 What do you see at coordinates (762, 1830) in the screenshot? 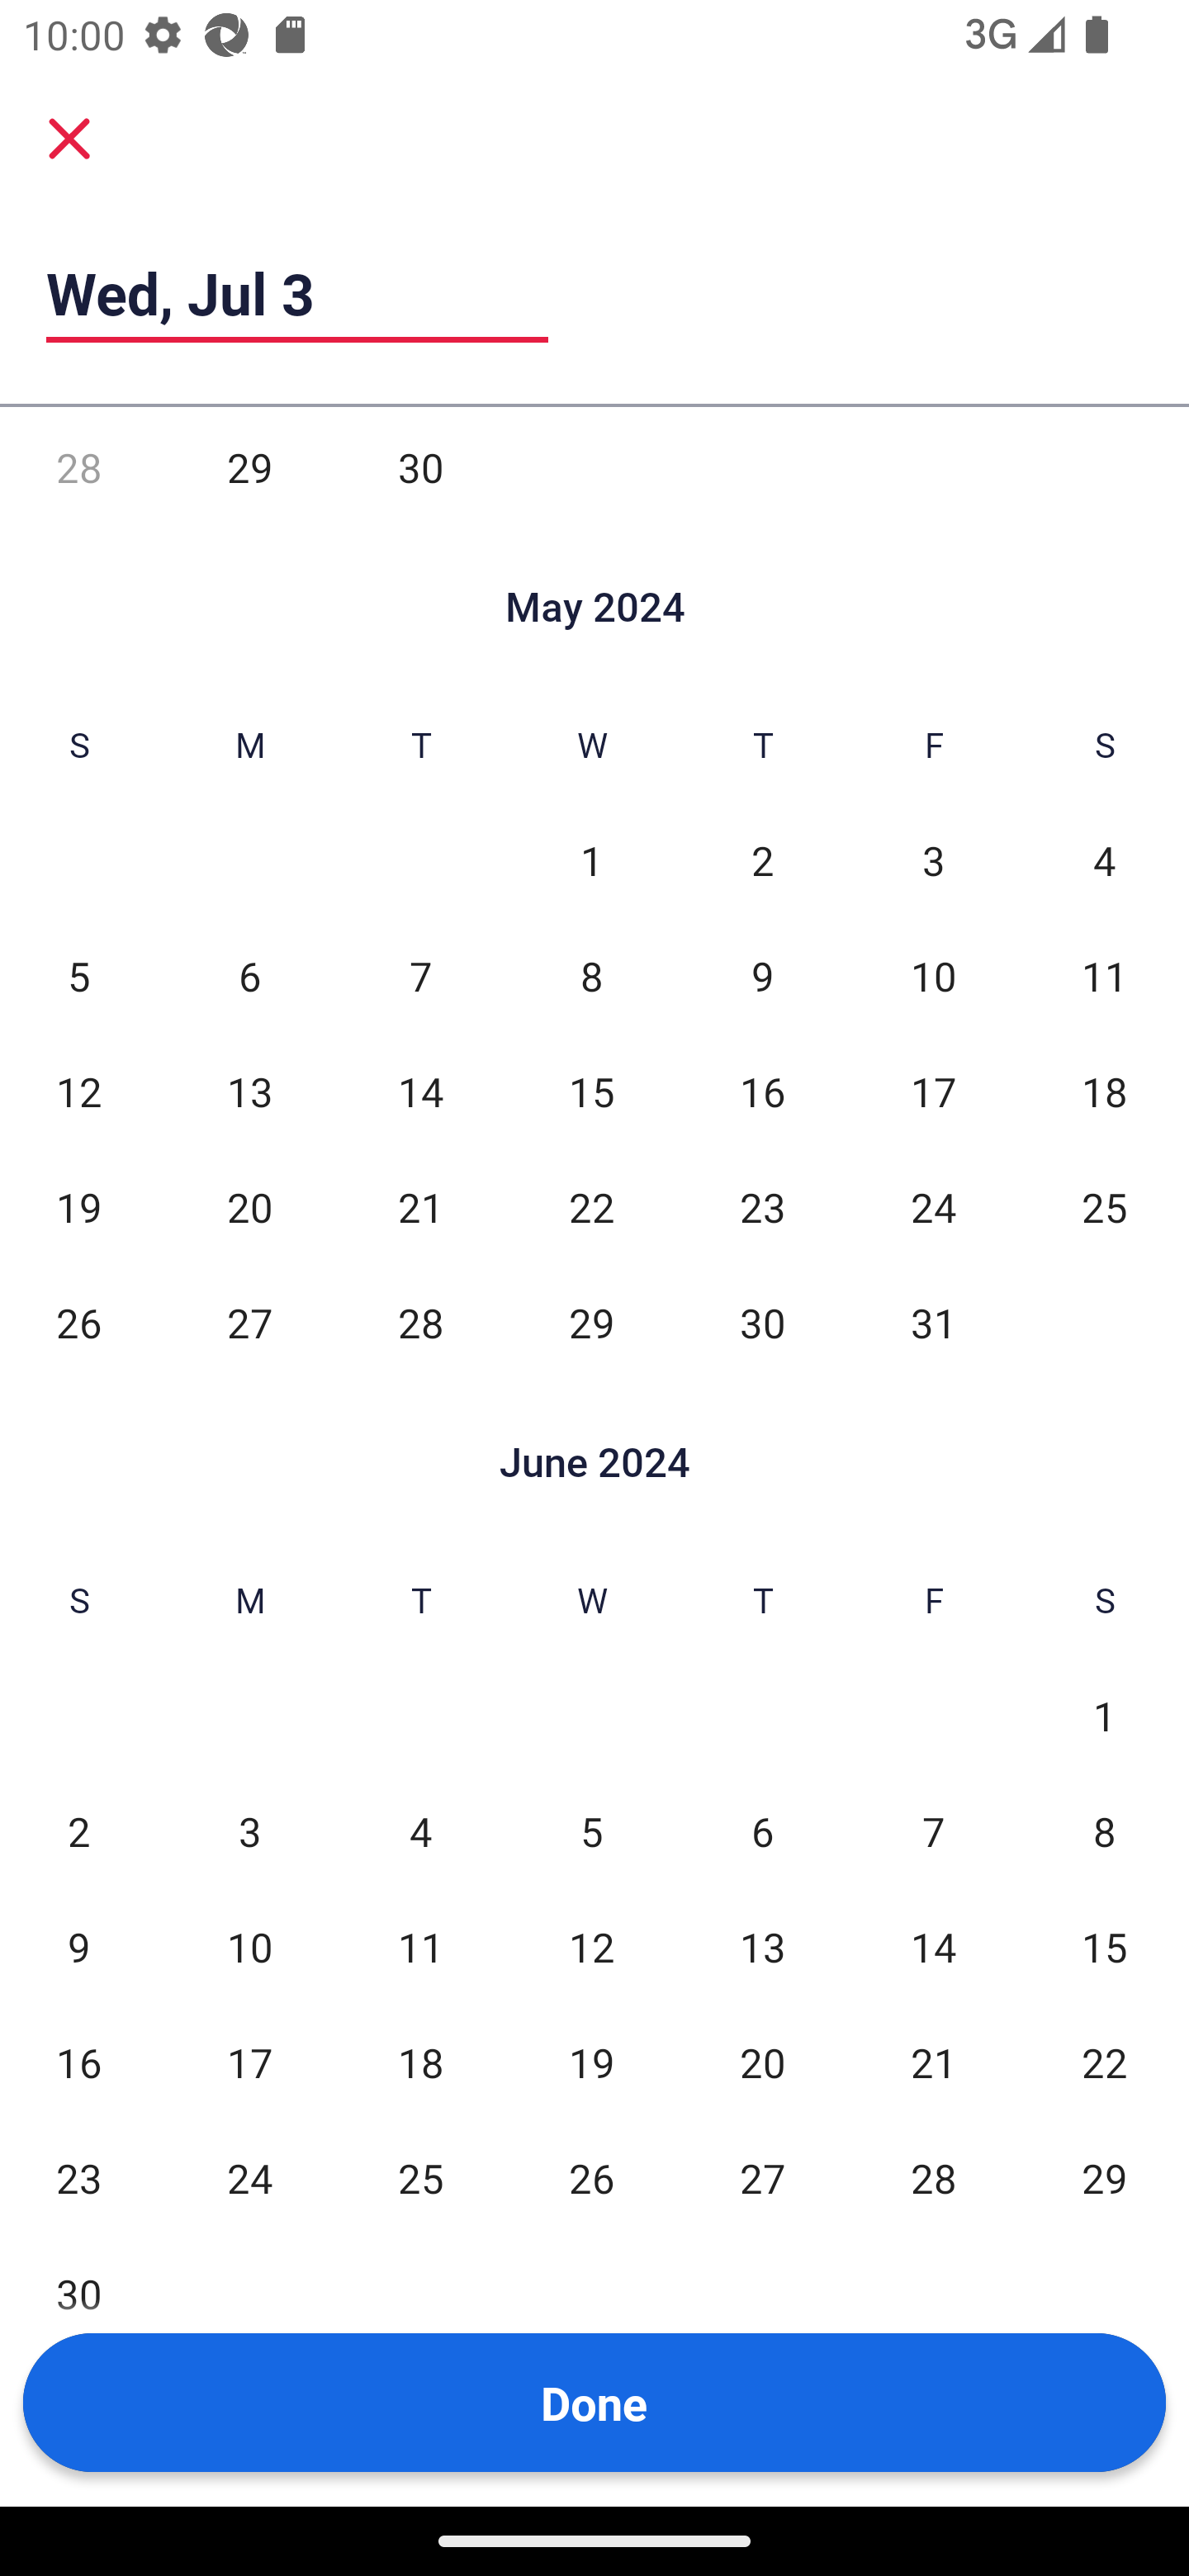
I see `6 Thu, Jun 6, Not Selected` at bounding box center [762, 1830].